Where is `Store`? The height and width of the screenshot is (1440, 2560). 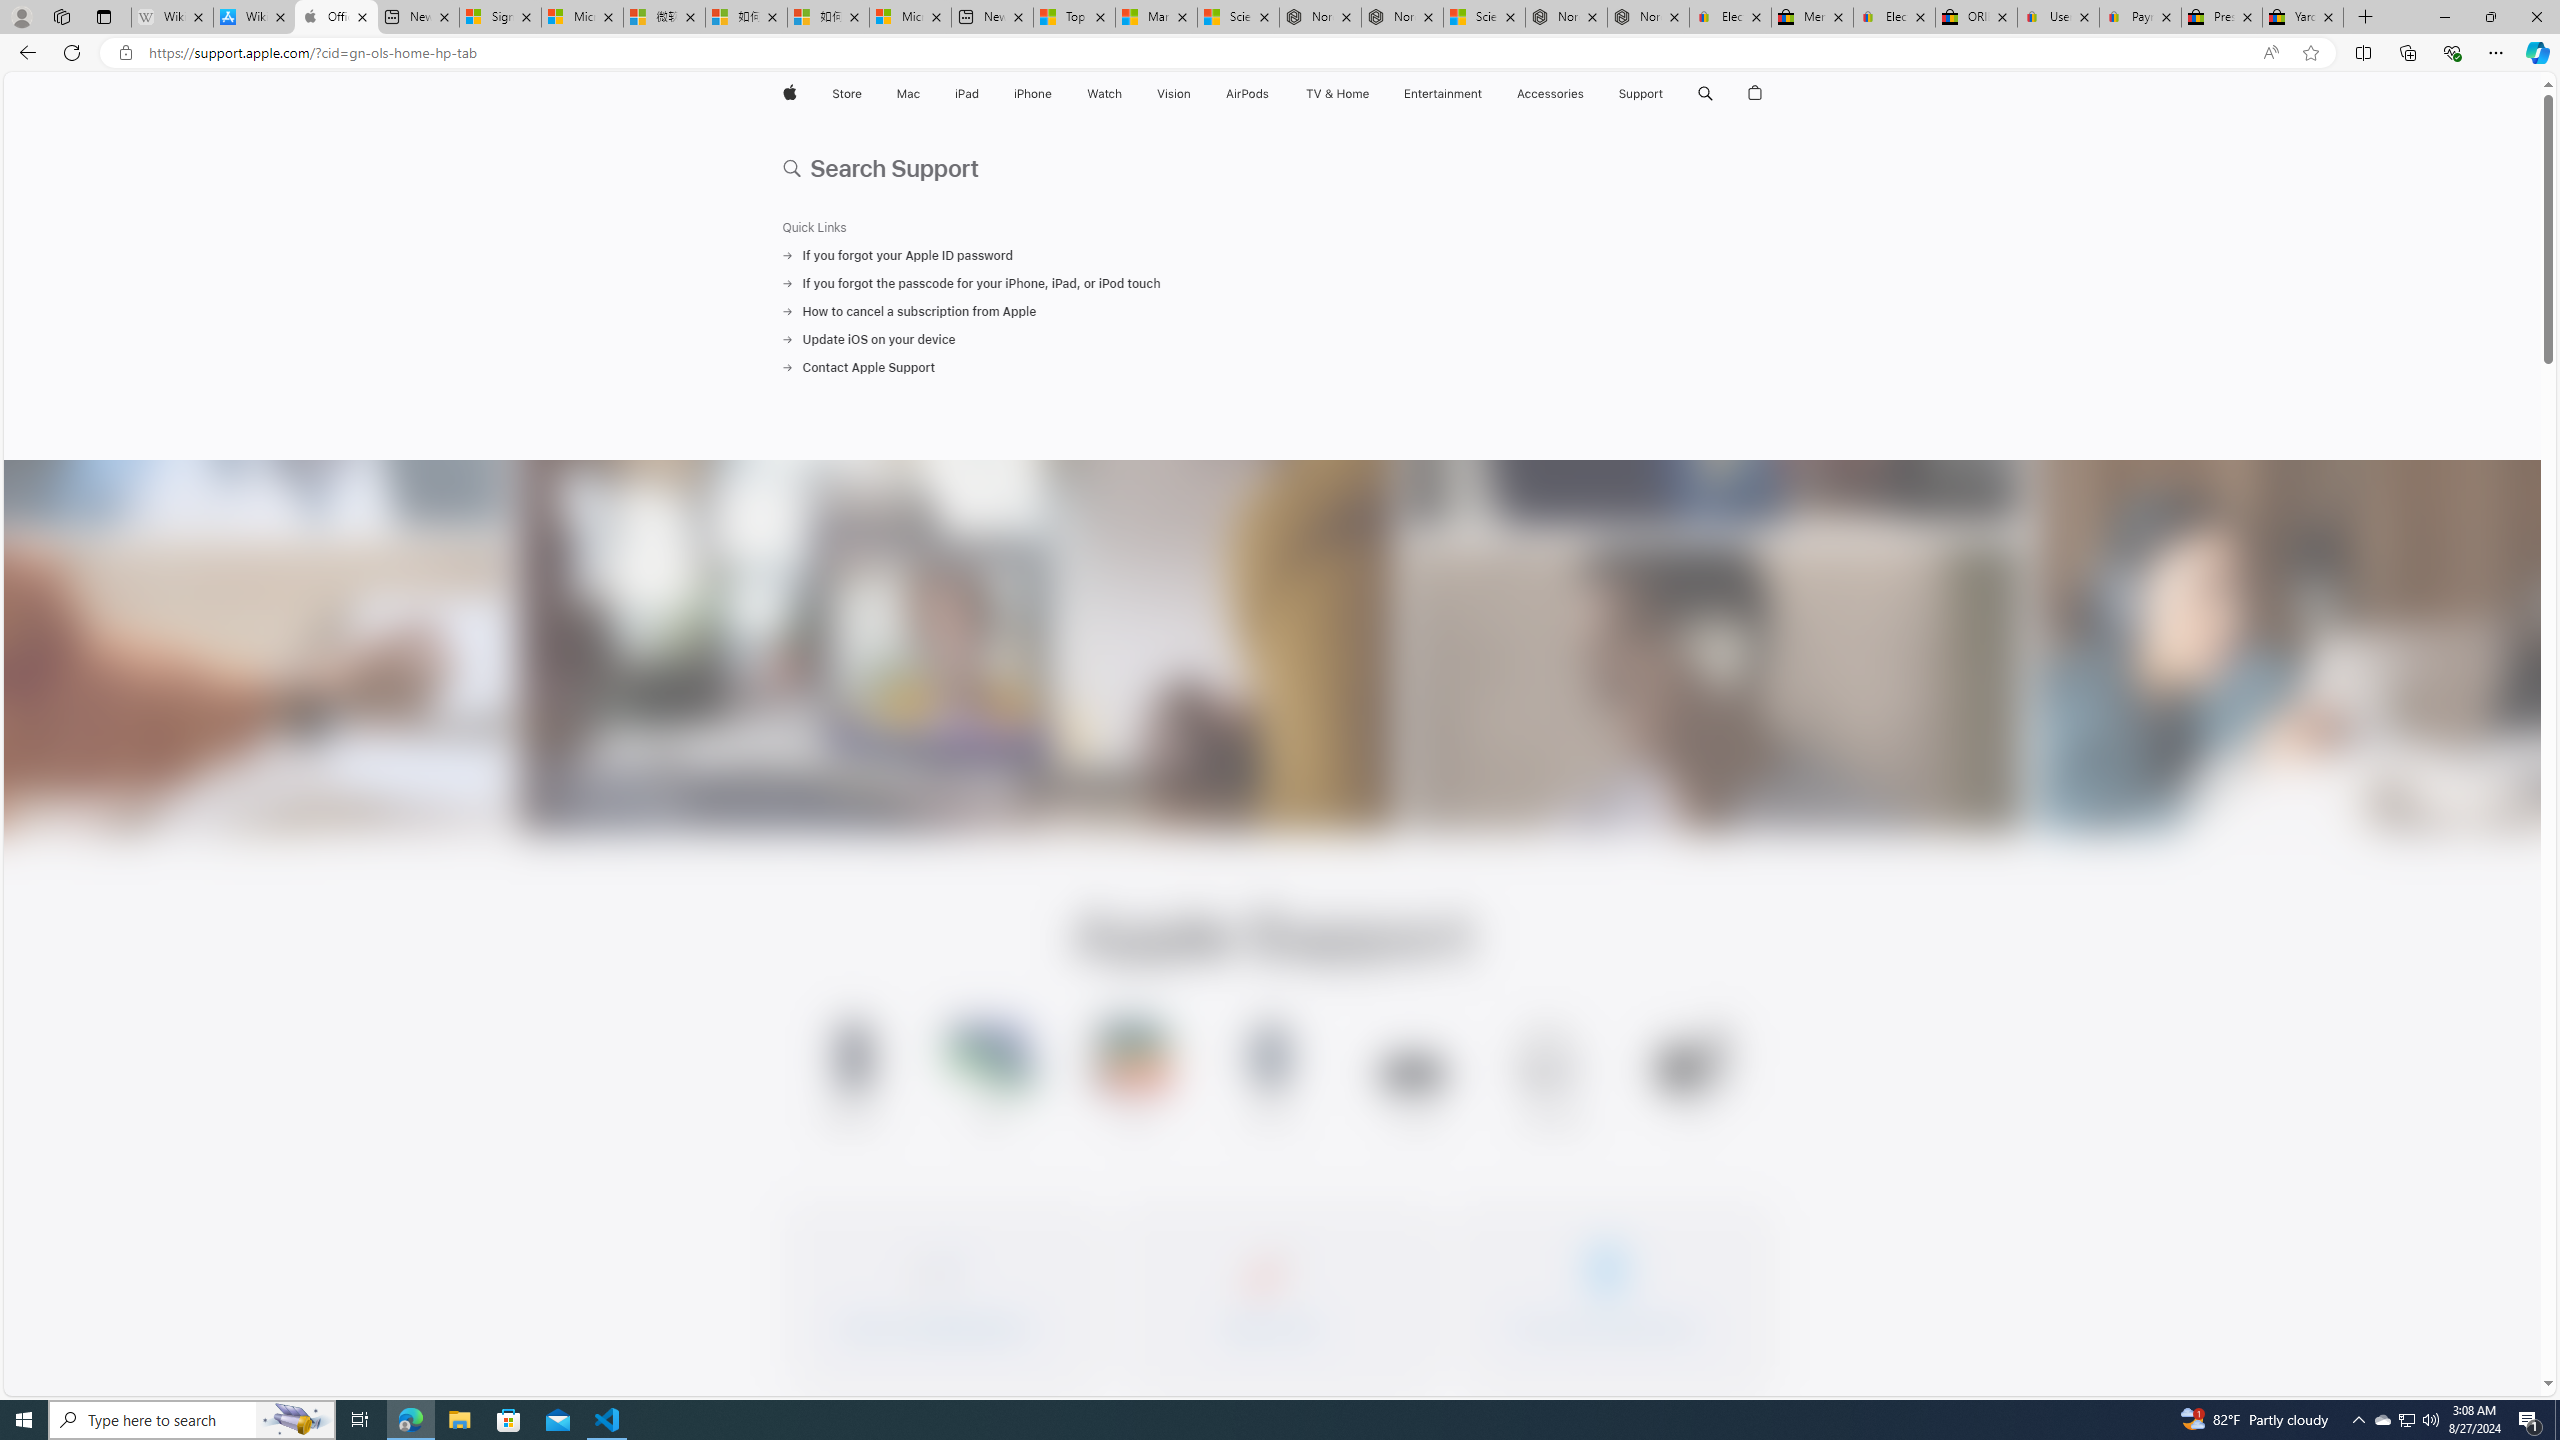
Store is located at coordinates (846, 94).